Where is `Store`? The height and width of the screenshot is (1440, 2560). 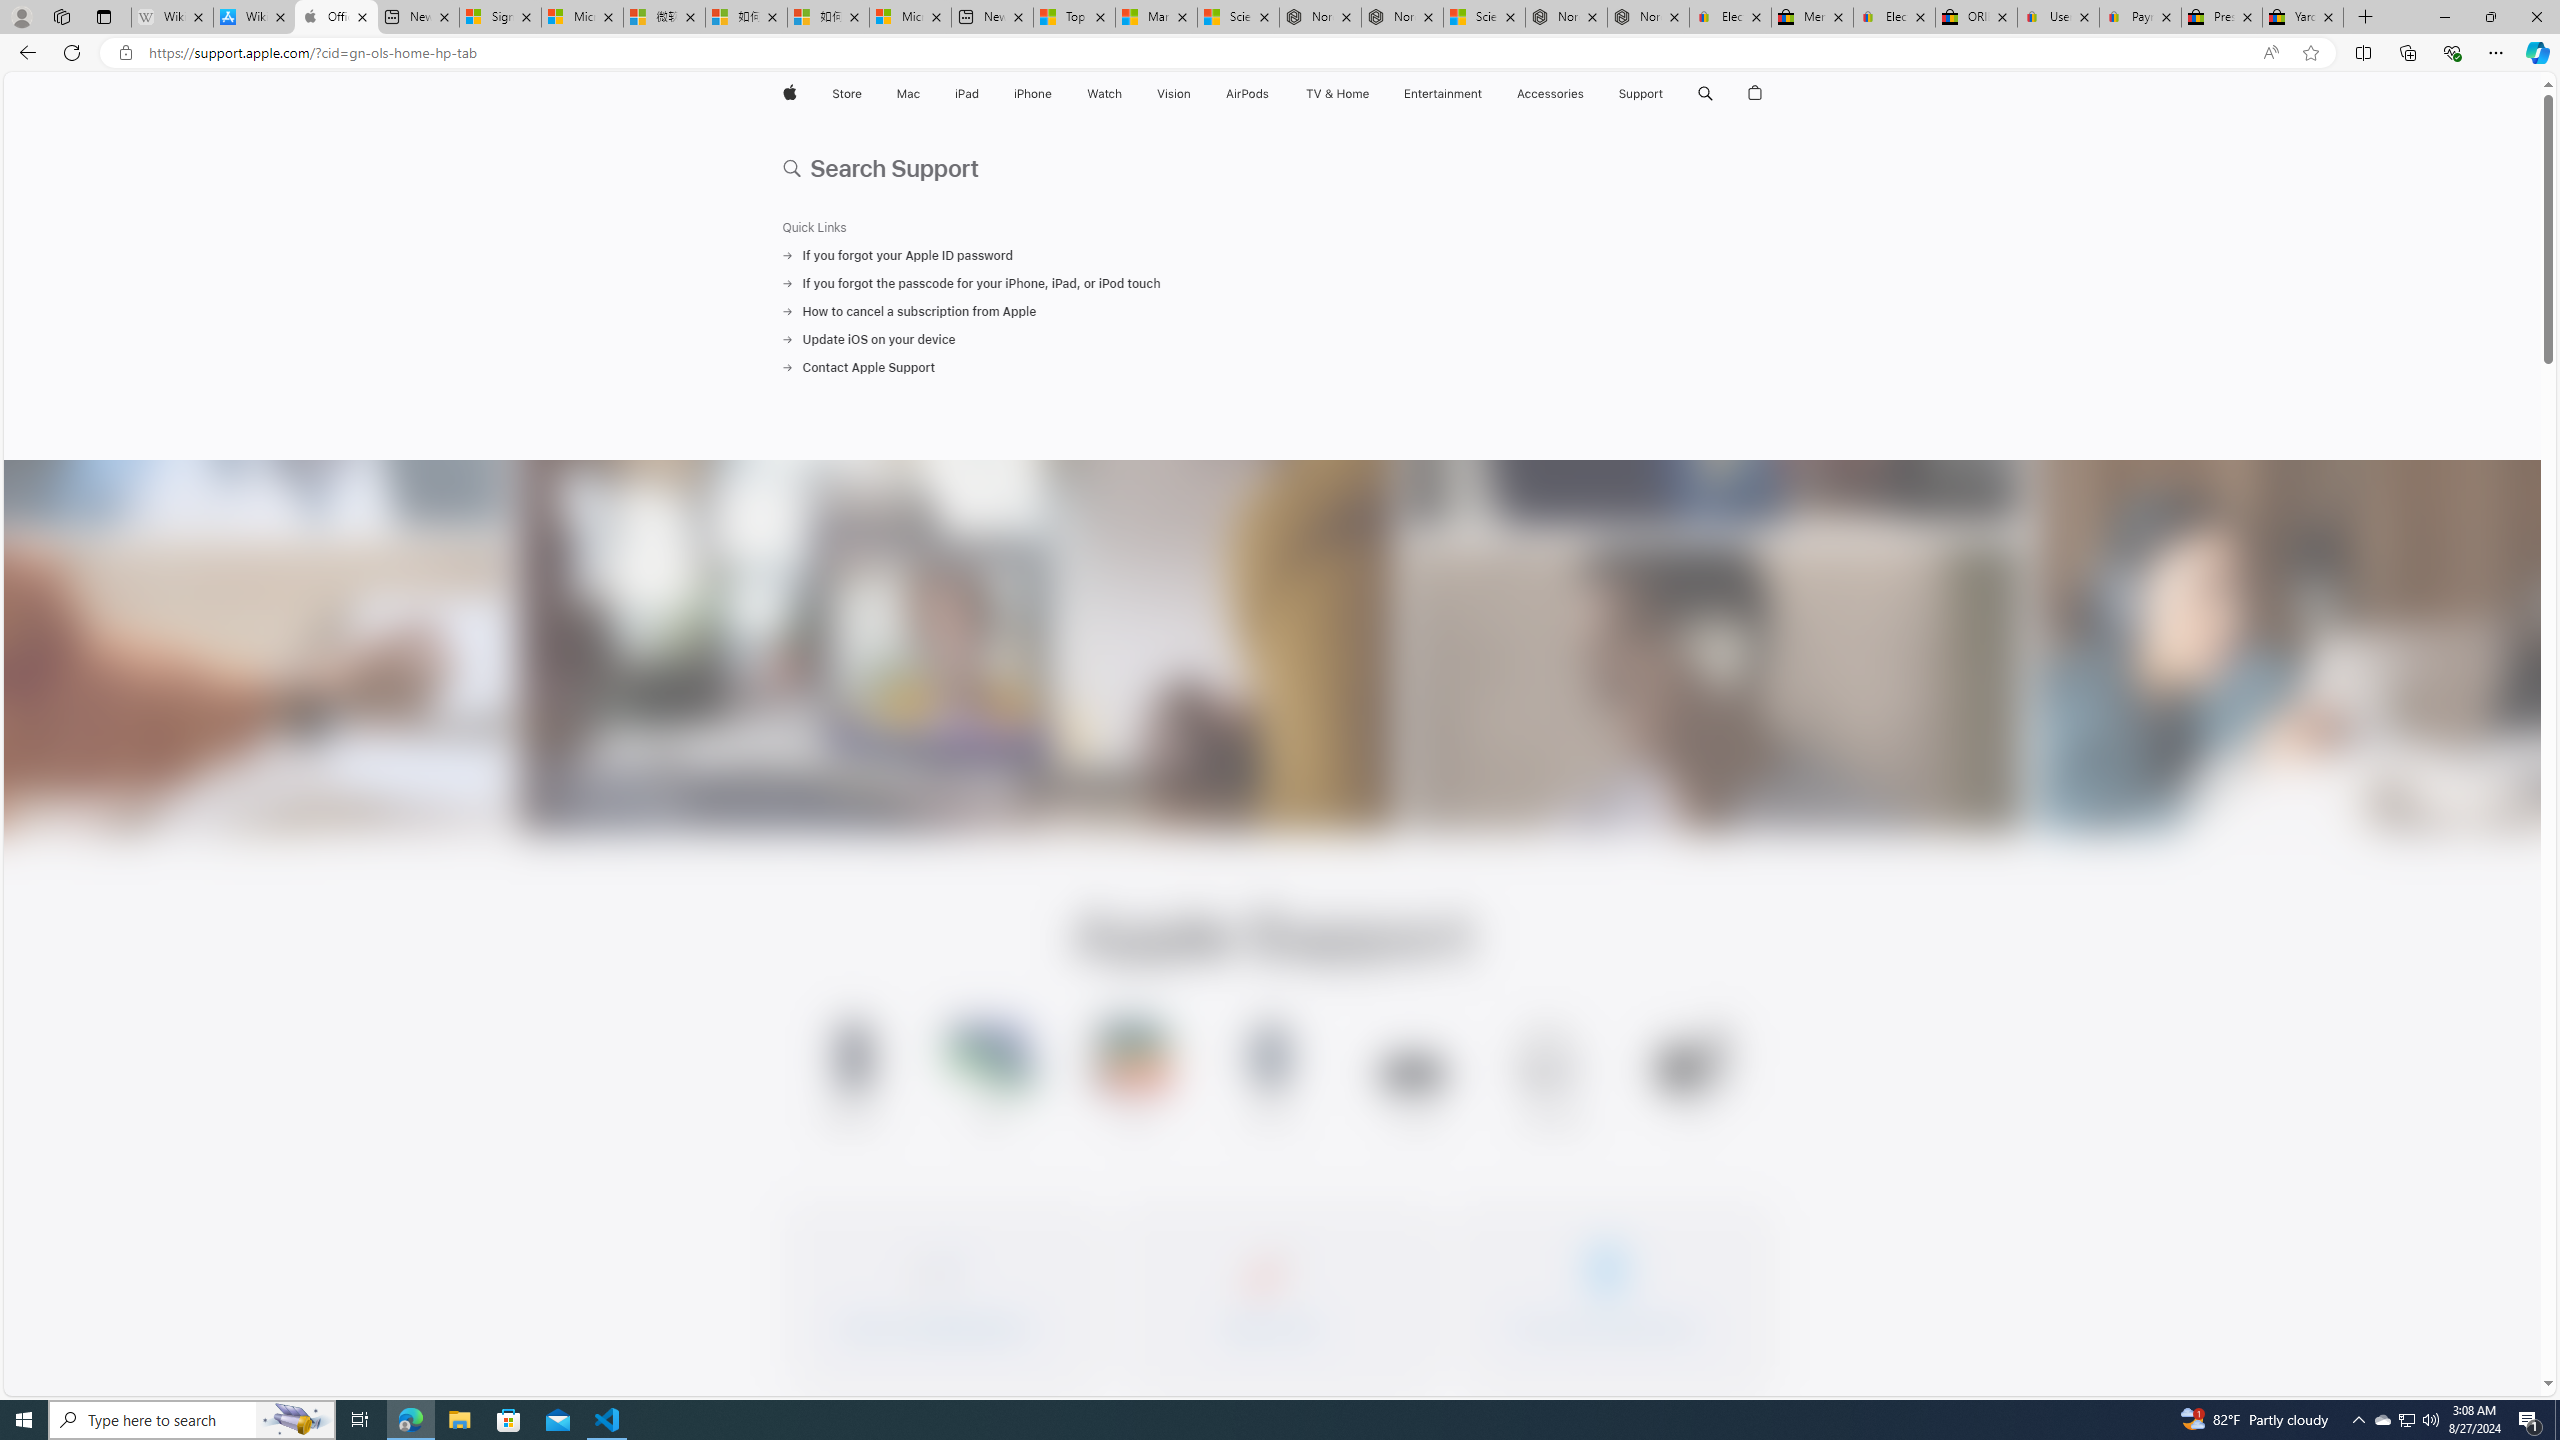
Store is located at coordinates (846, 94).